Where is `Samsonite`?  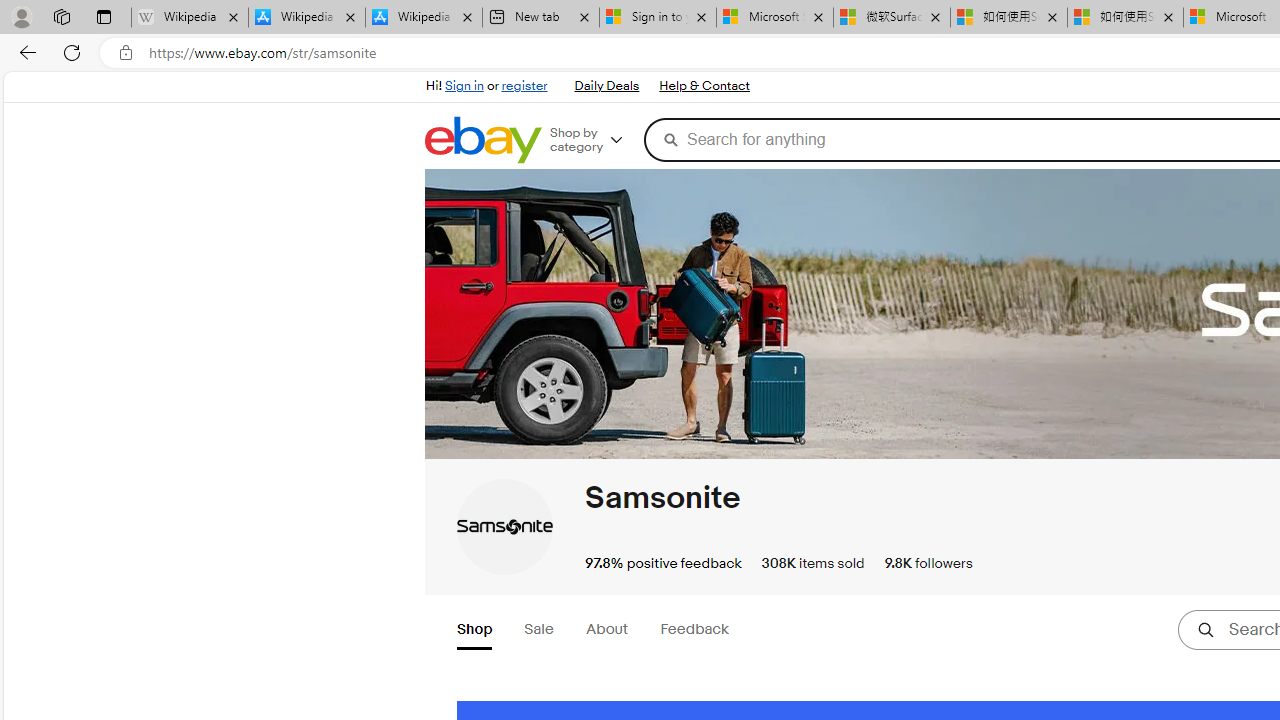 Samsonite is located at coordinates (662, 498).